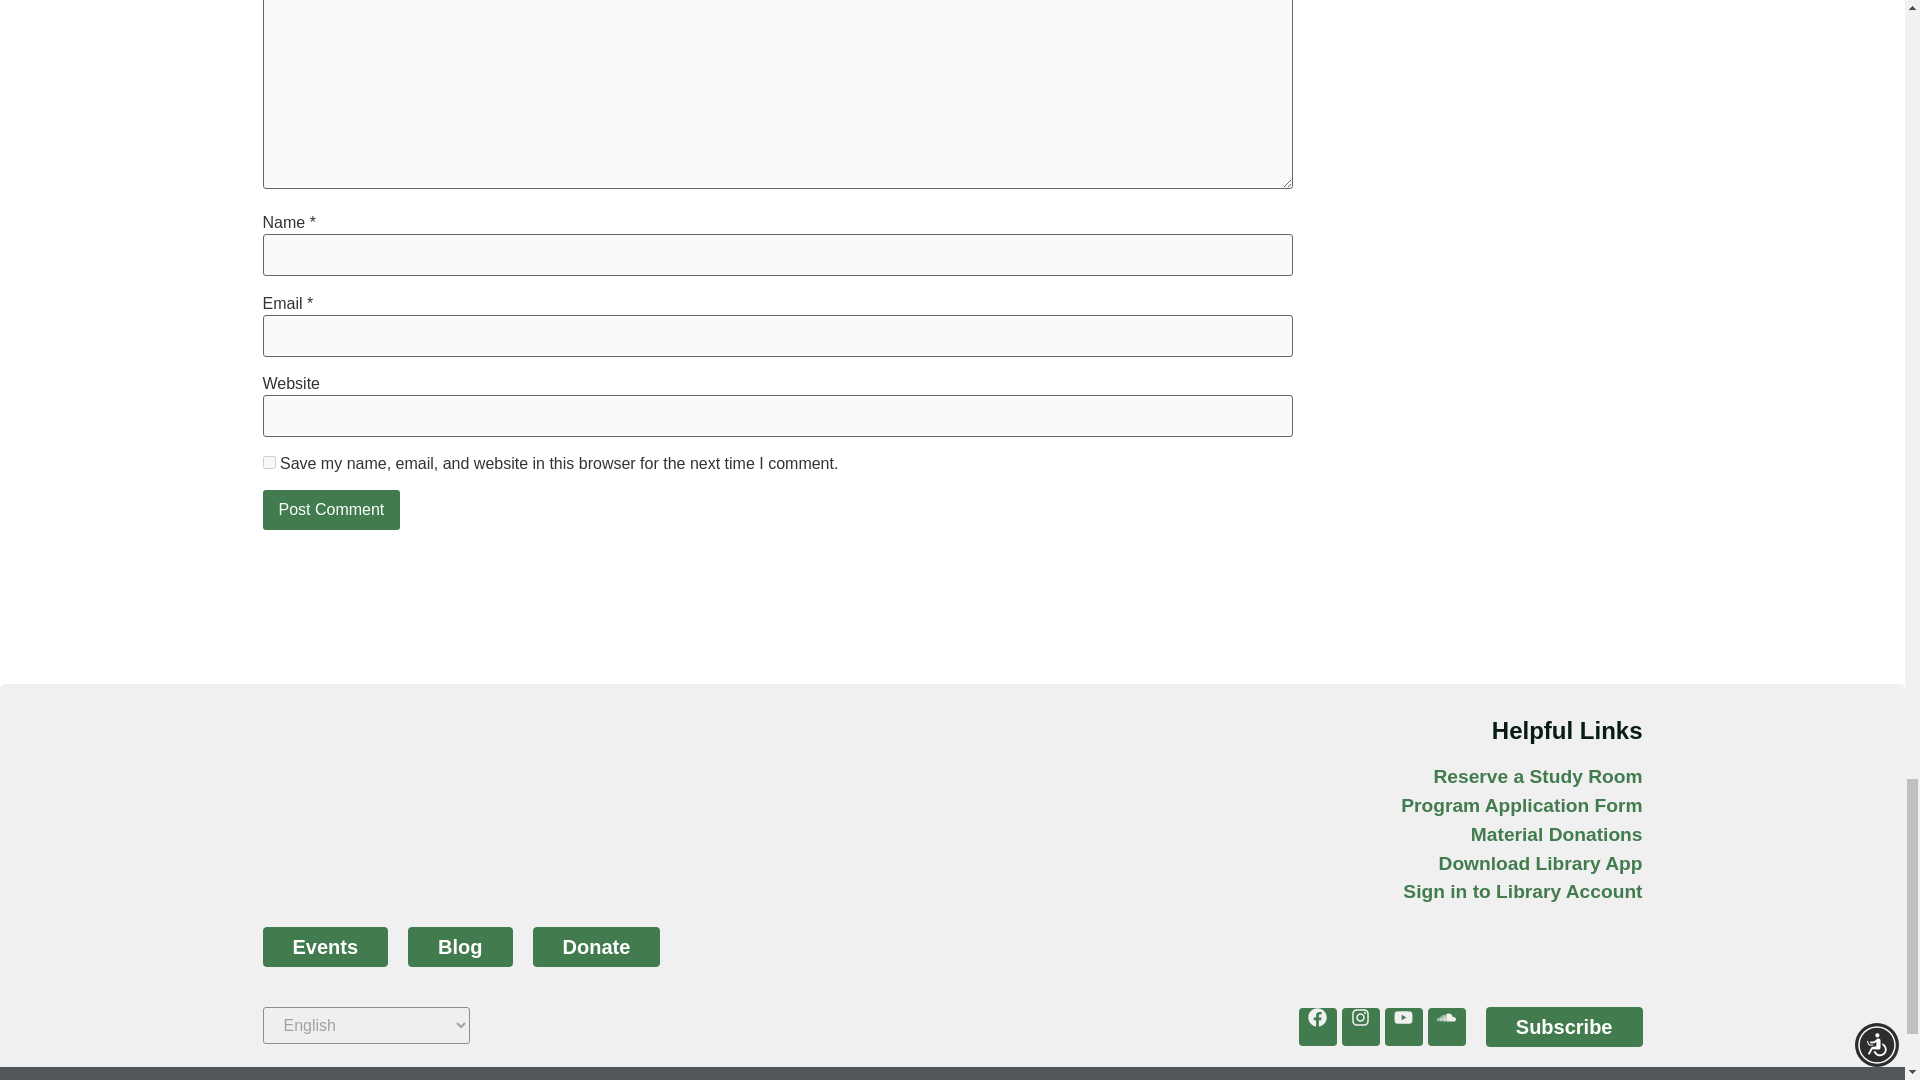 The image size is (1920, 1080). What do you see at coordinates (268, 462) in the screenshot?
I see `yes` at bounding box center [268, 462].